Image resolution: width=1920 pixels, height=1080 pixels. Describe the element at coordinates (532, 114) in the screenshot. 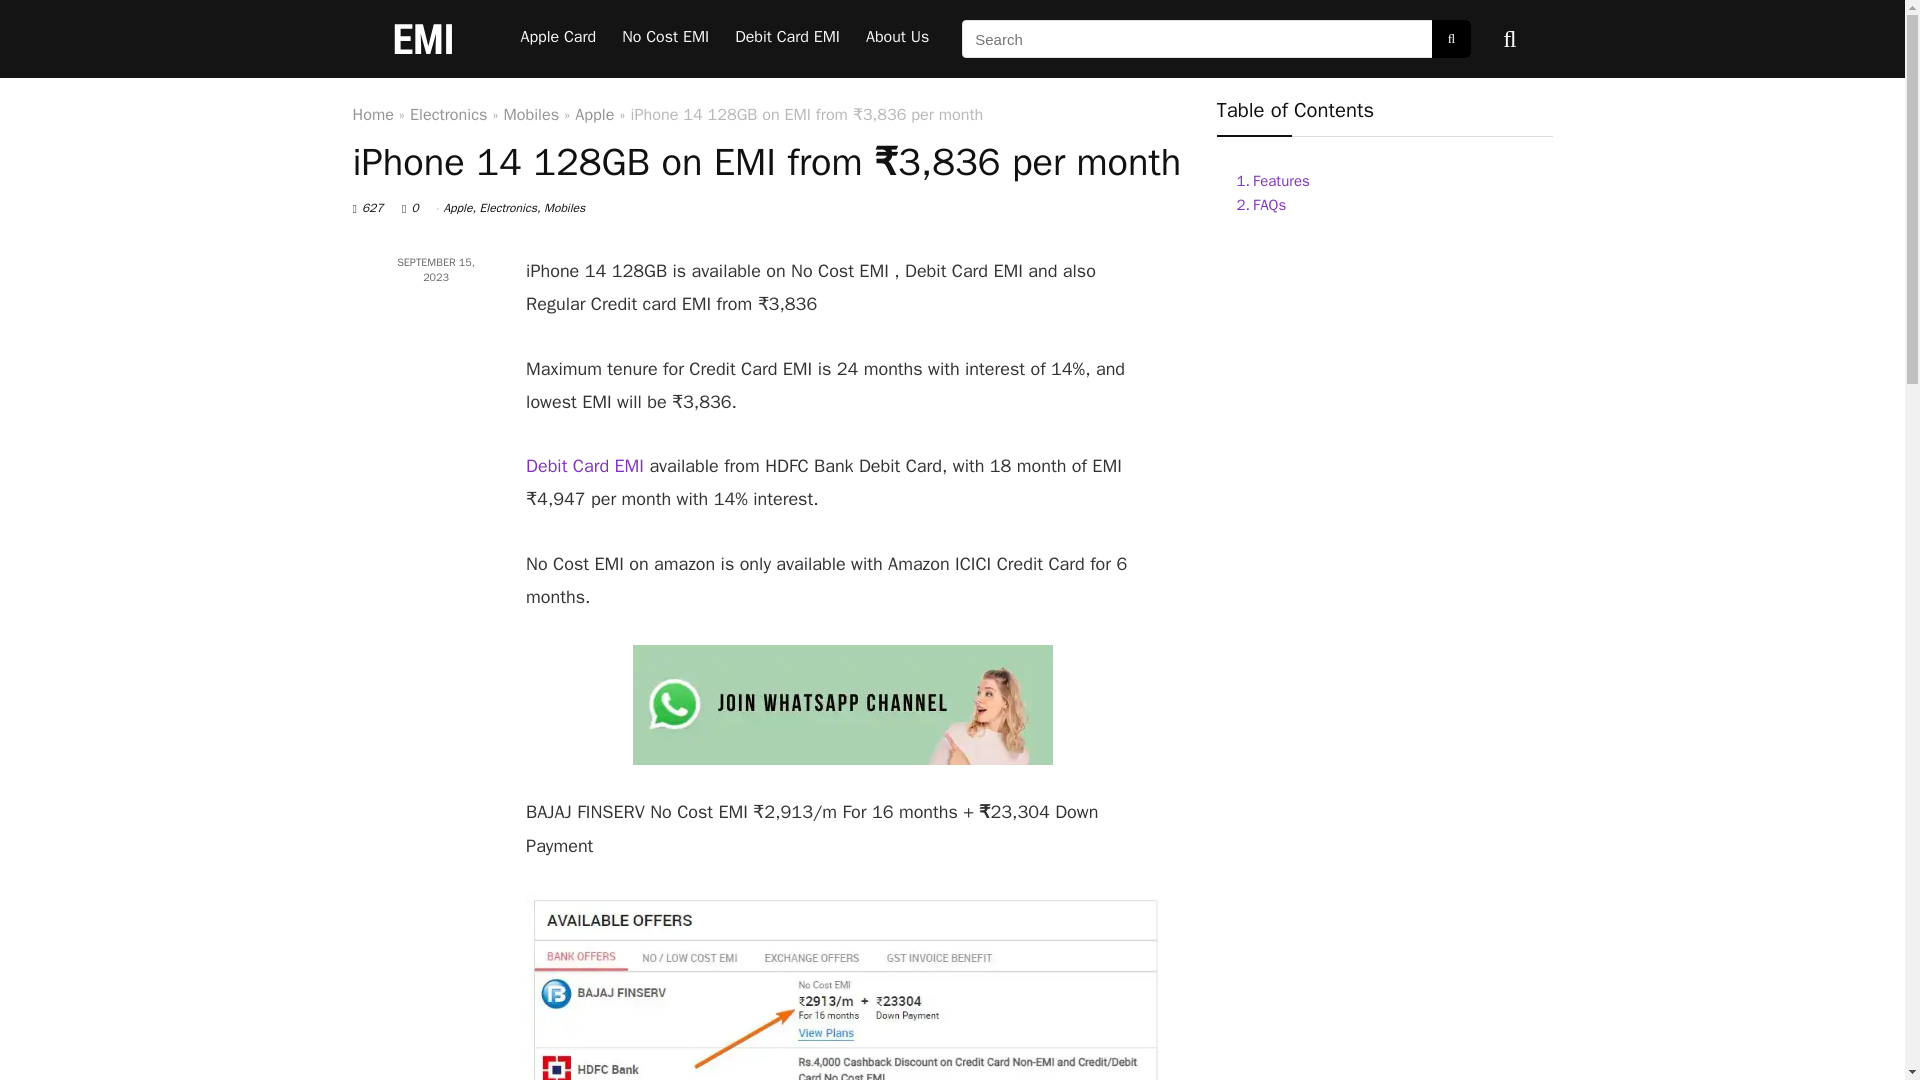

I see `Mobiles` at that location.